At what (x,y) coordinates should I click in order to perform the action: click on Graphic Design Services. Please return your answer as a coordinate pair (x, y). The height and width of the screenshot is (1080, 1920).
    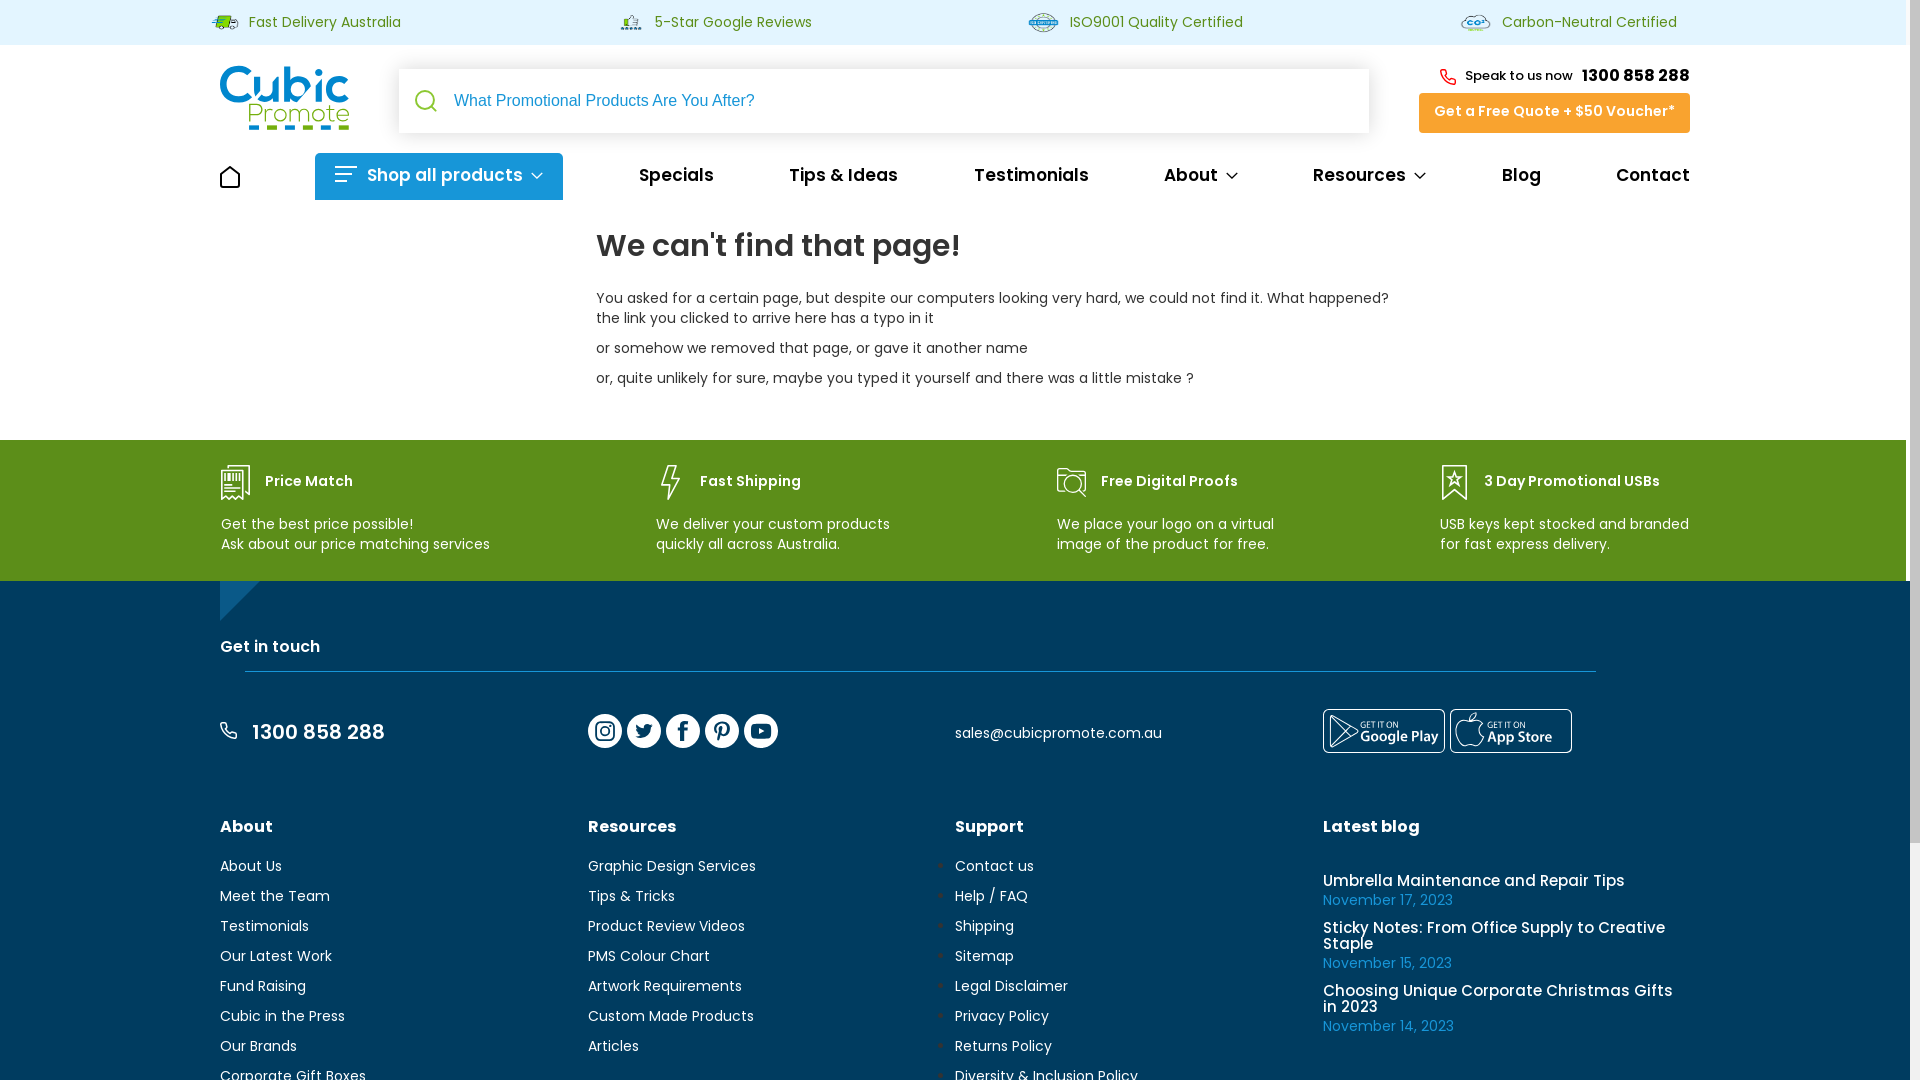
    Looking at the image, I should click on (672, 868).